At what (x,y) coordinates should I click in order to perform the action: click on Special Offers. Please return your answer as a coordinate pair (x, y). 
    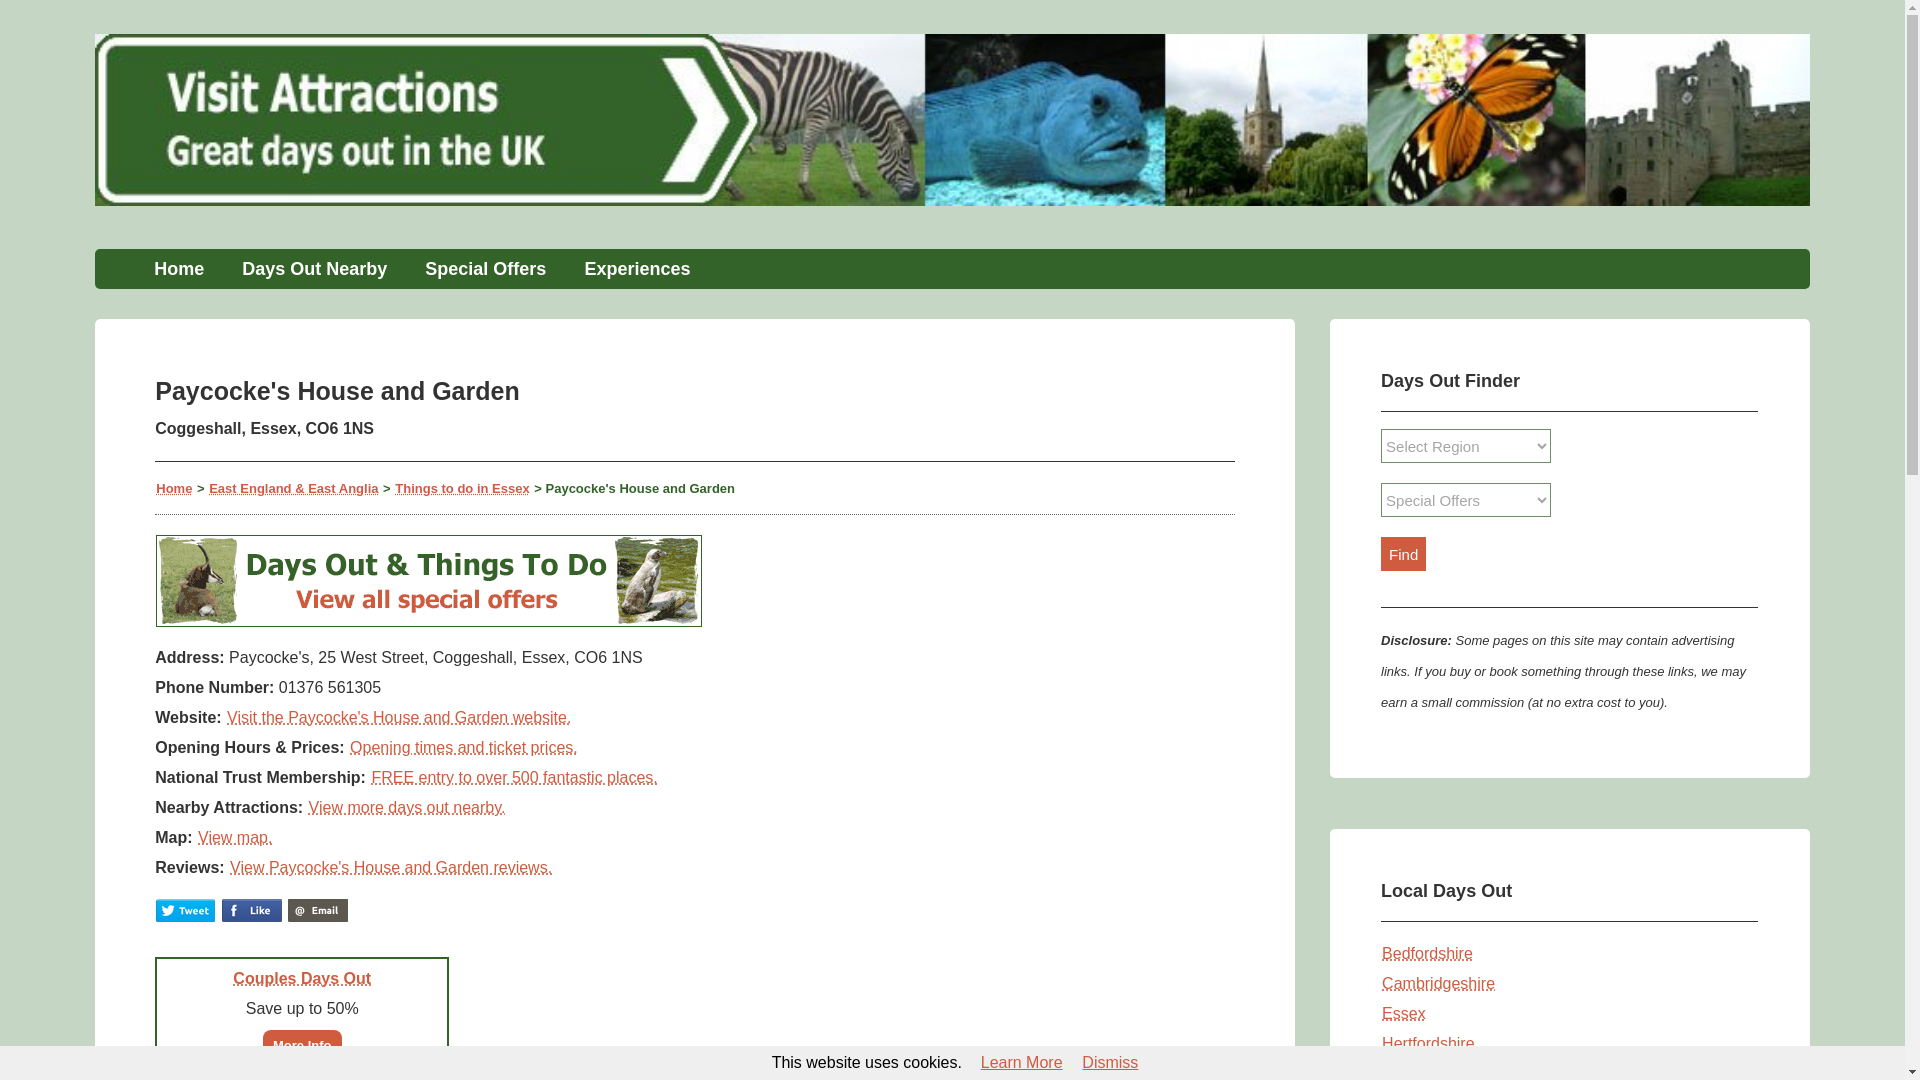
    Looking at the image, I should click on (484, 269).